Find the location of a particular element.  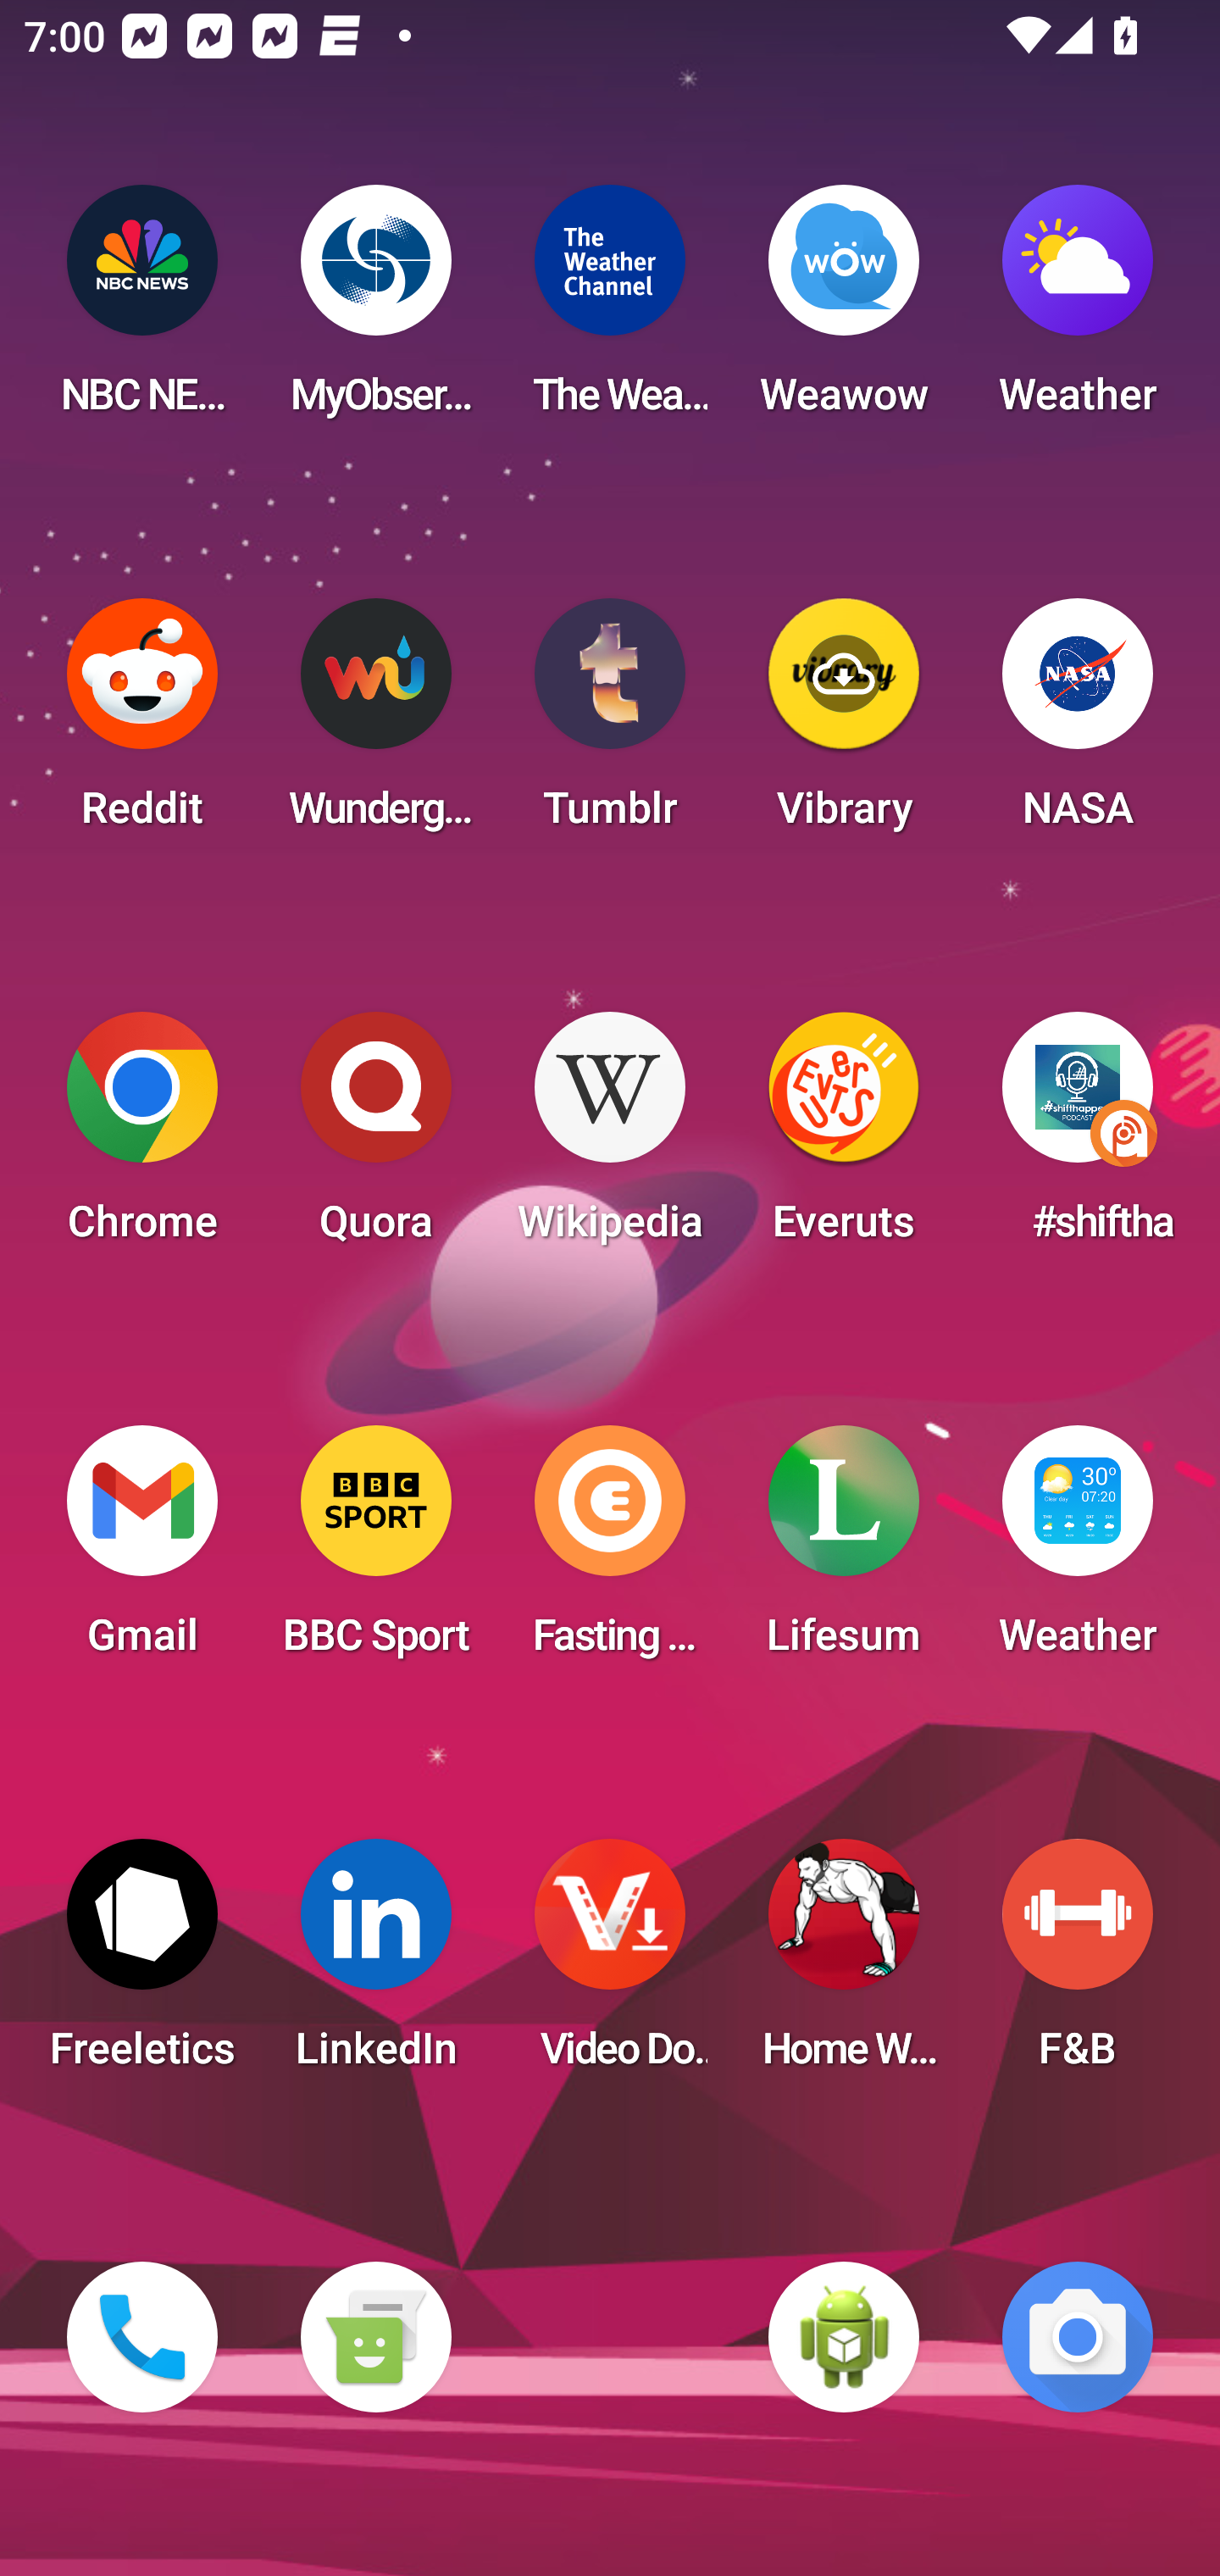

Messaging is located at coordinates (375, 2337).